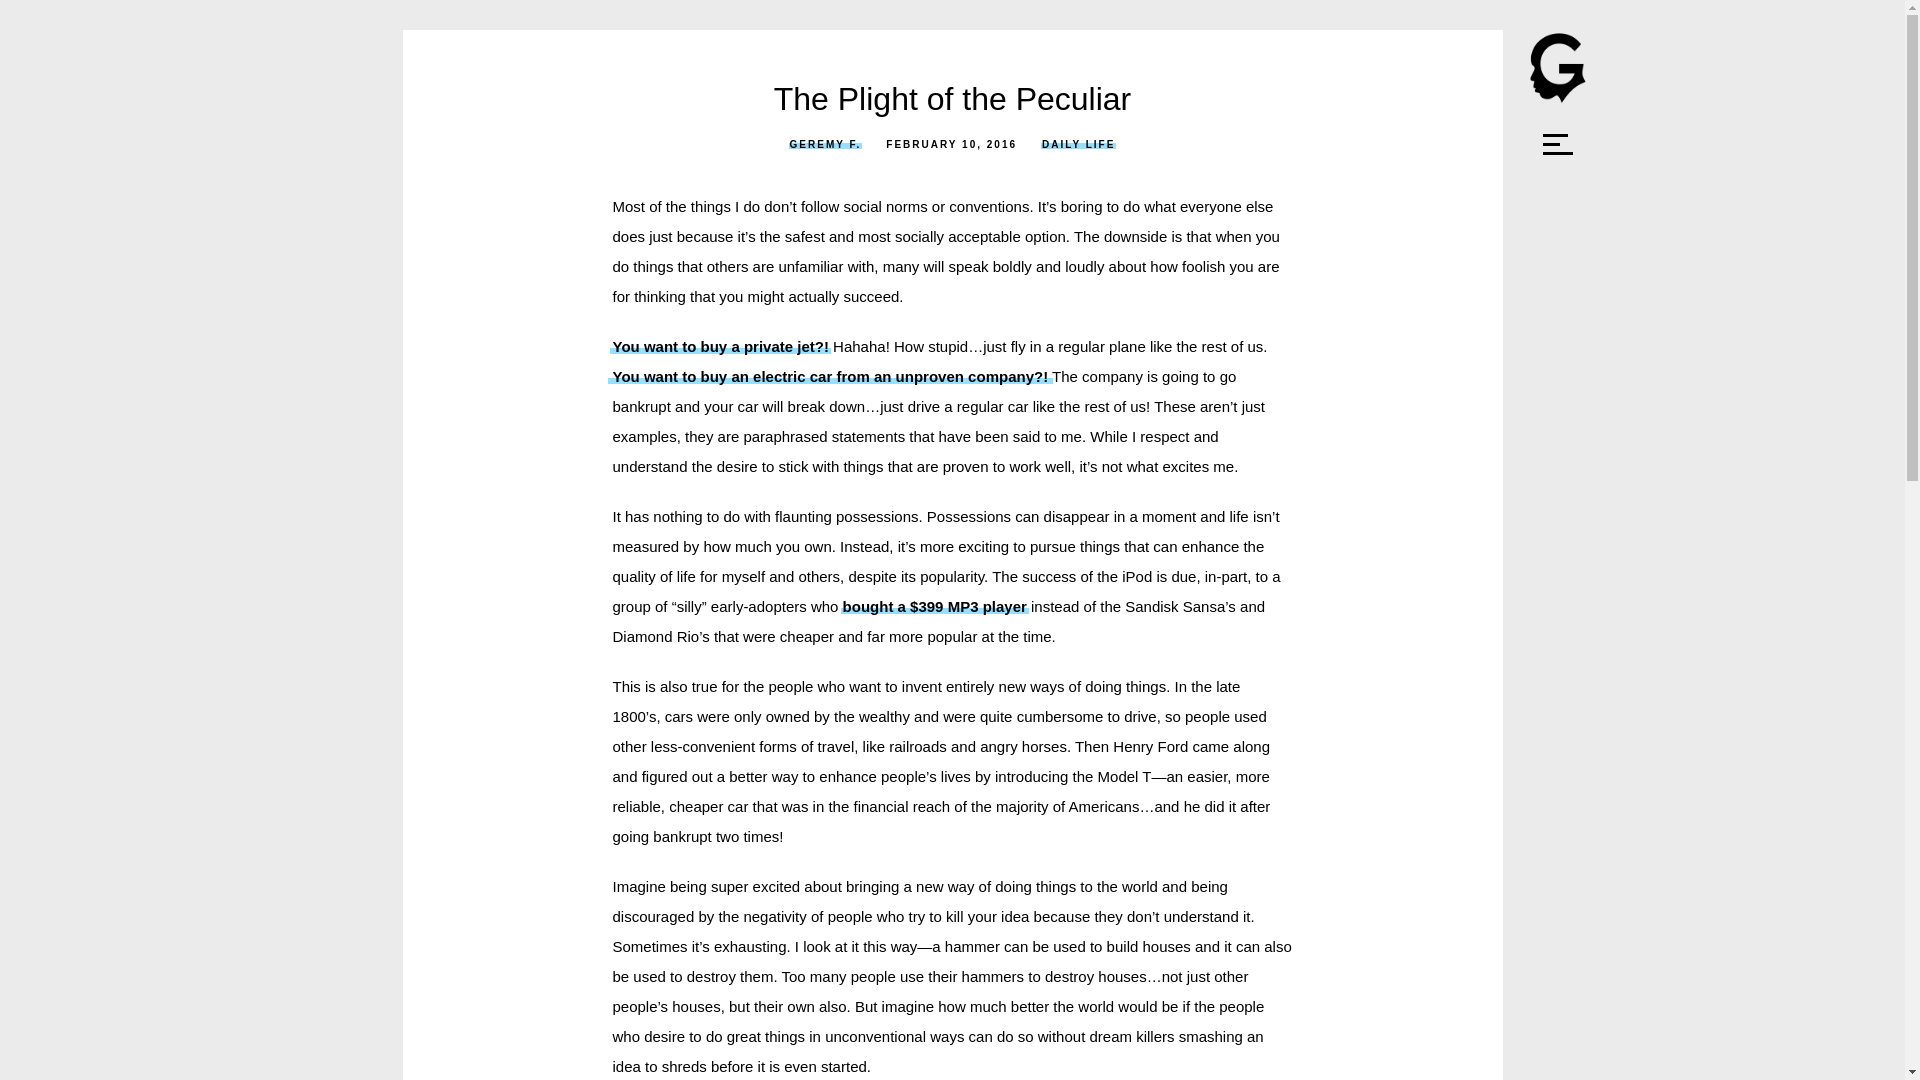 This screenshot has height=1080, width=1920. I want to click on You want to buy an electric car from an unproven company?!, so click(830, 376).